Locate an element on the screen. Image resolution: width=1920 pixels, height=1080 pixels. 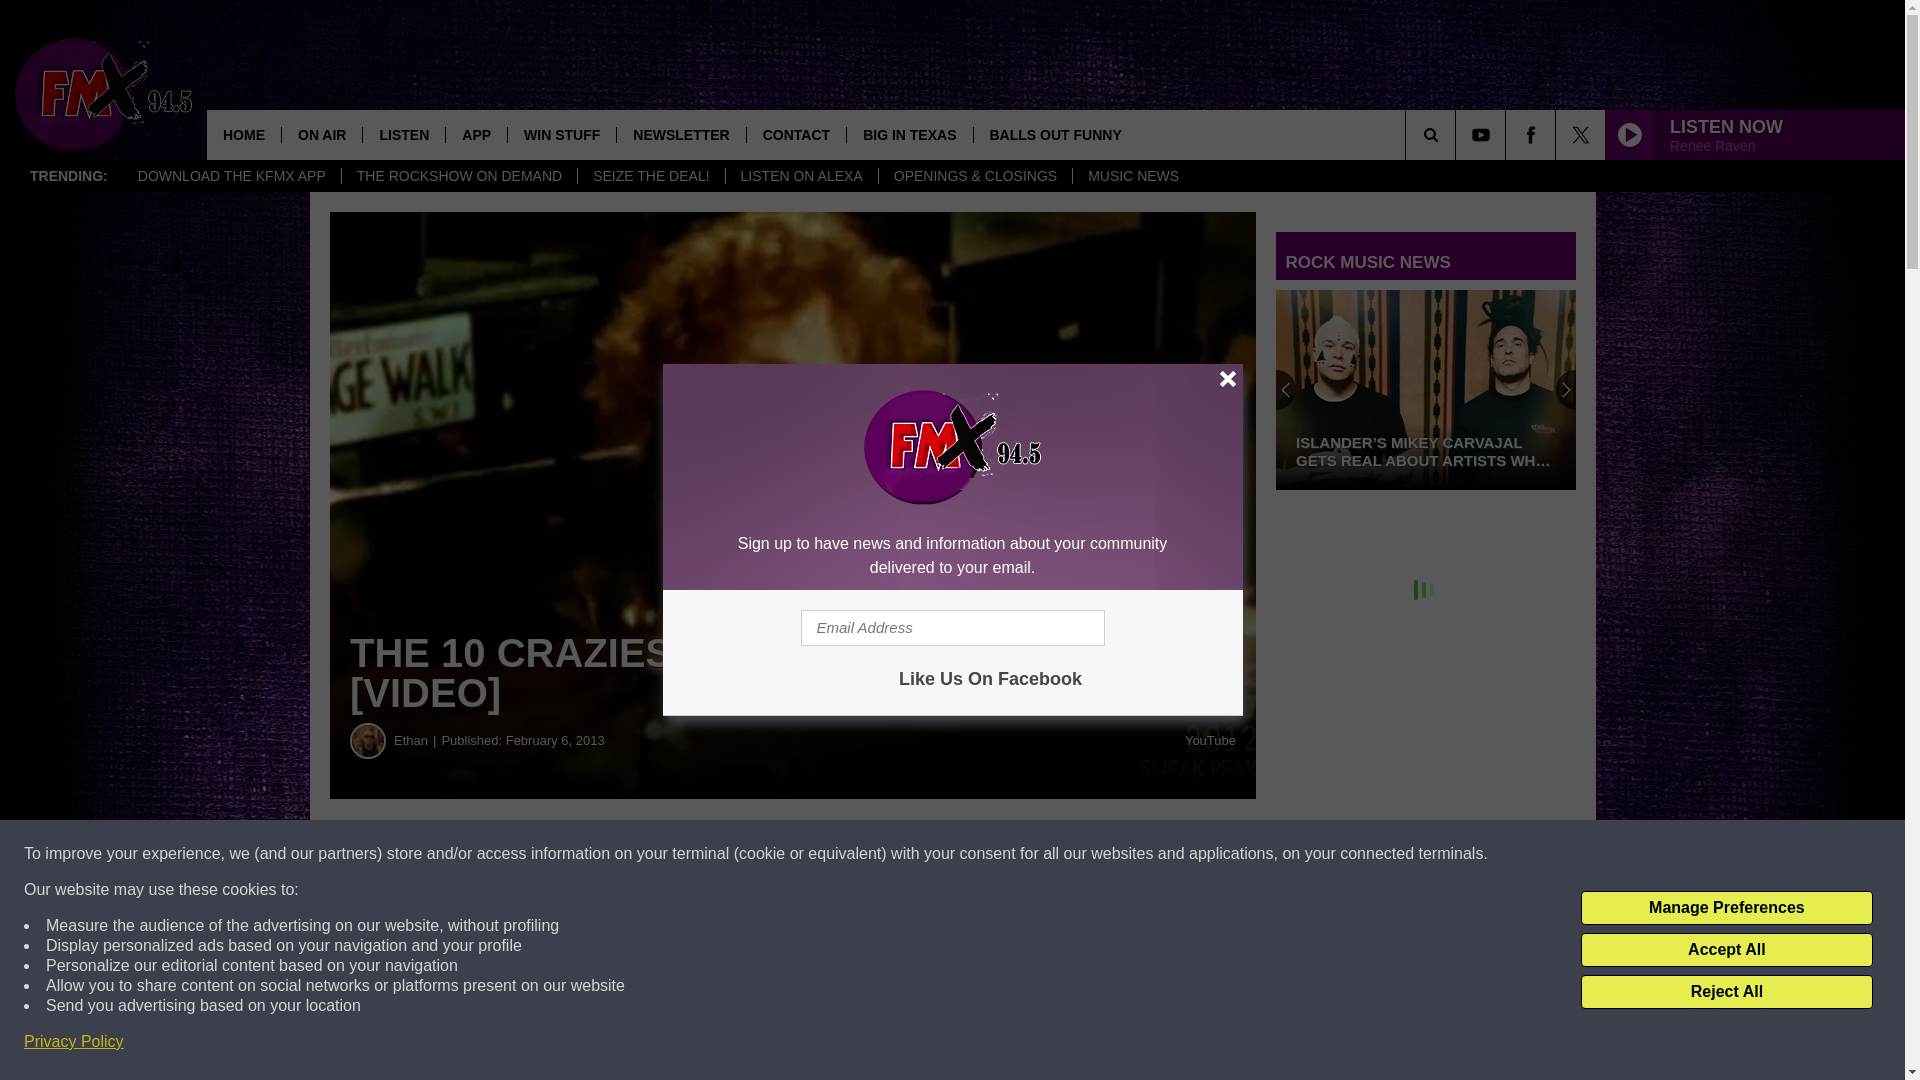
APP is located at coordinates (476, 134).